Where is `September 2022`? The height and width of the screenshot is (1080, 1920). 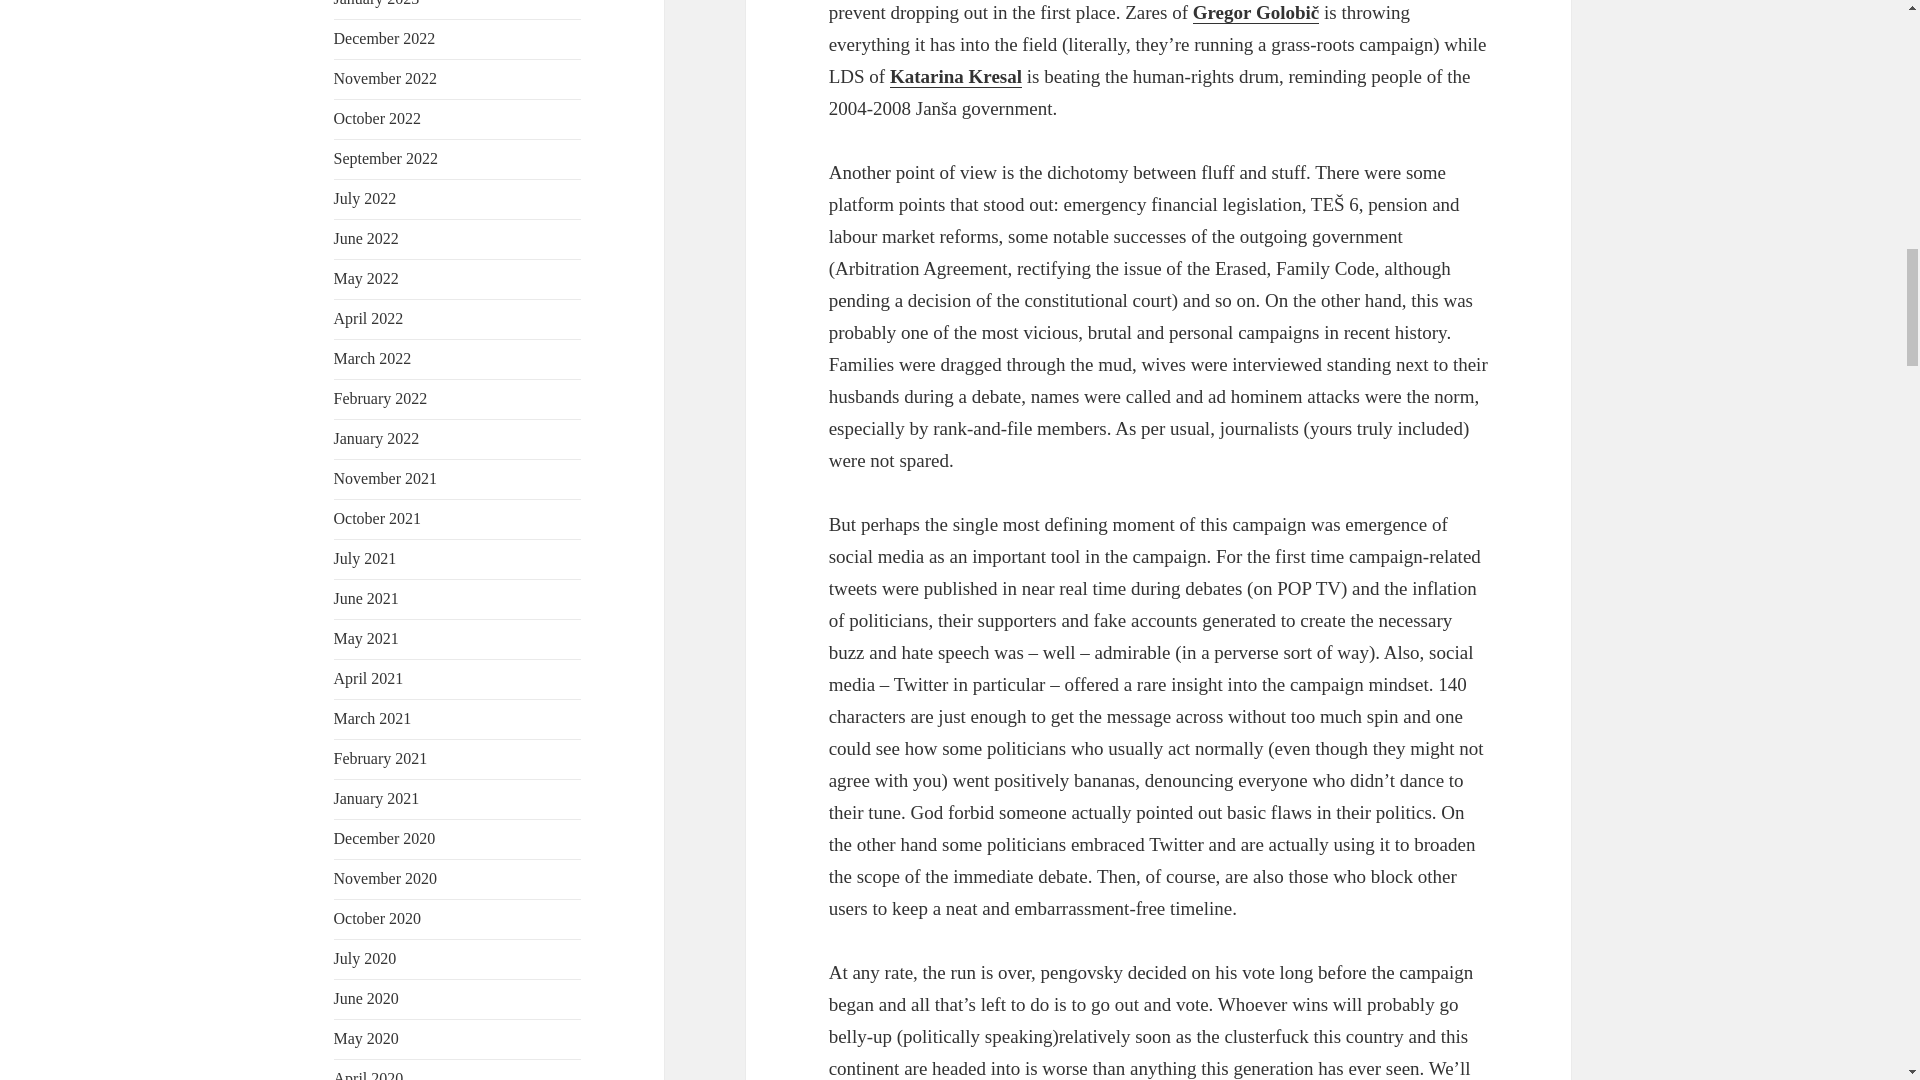
September 2022 is located at coordinates (386, 158).